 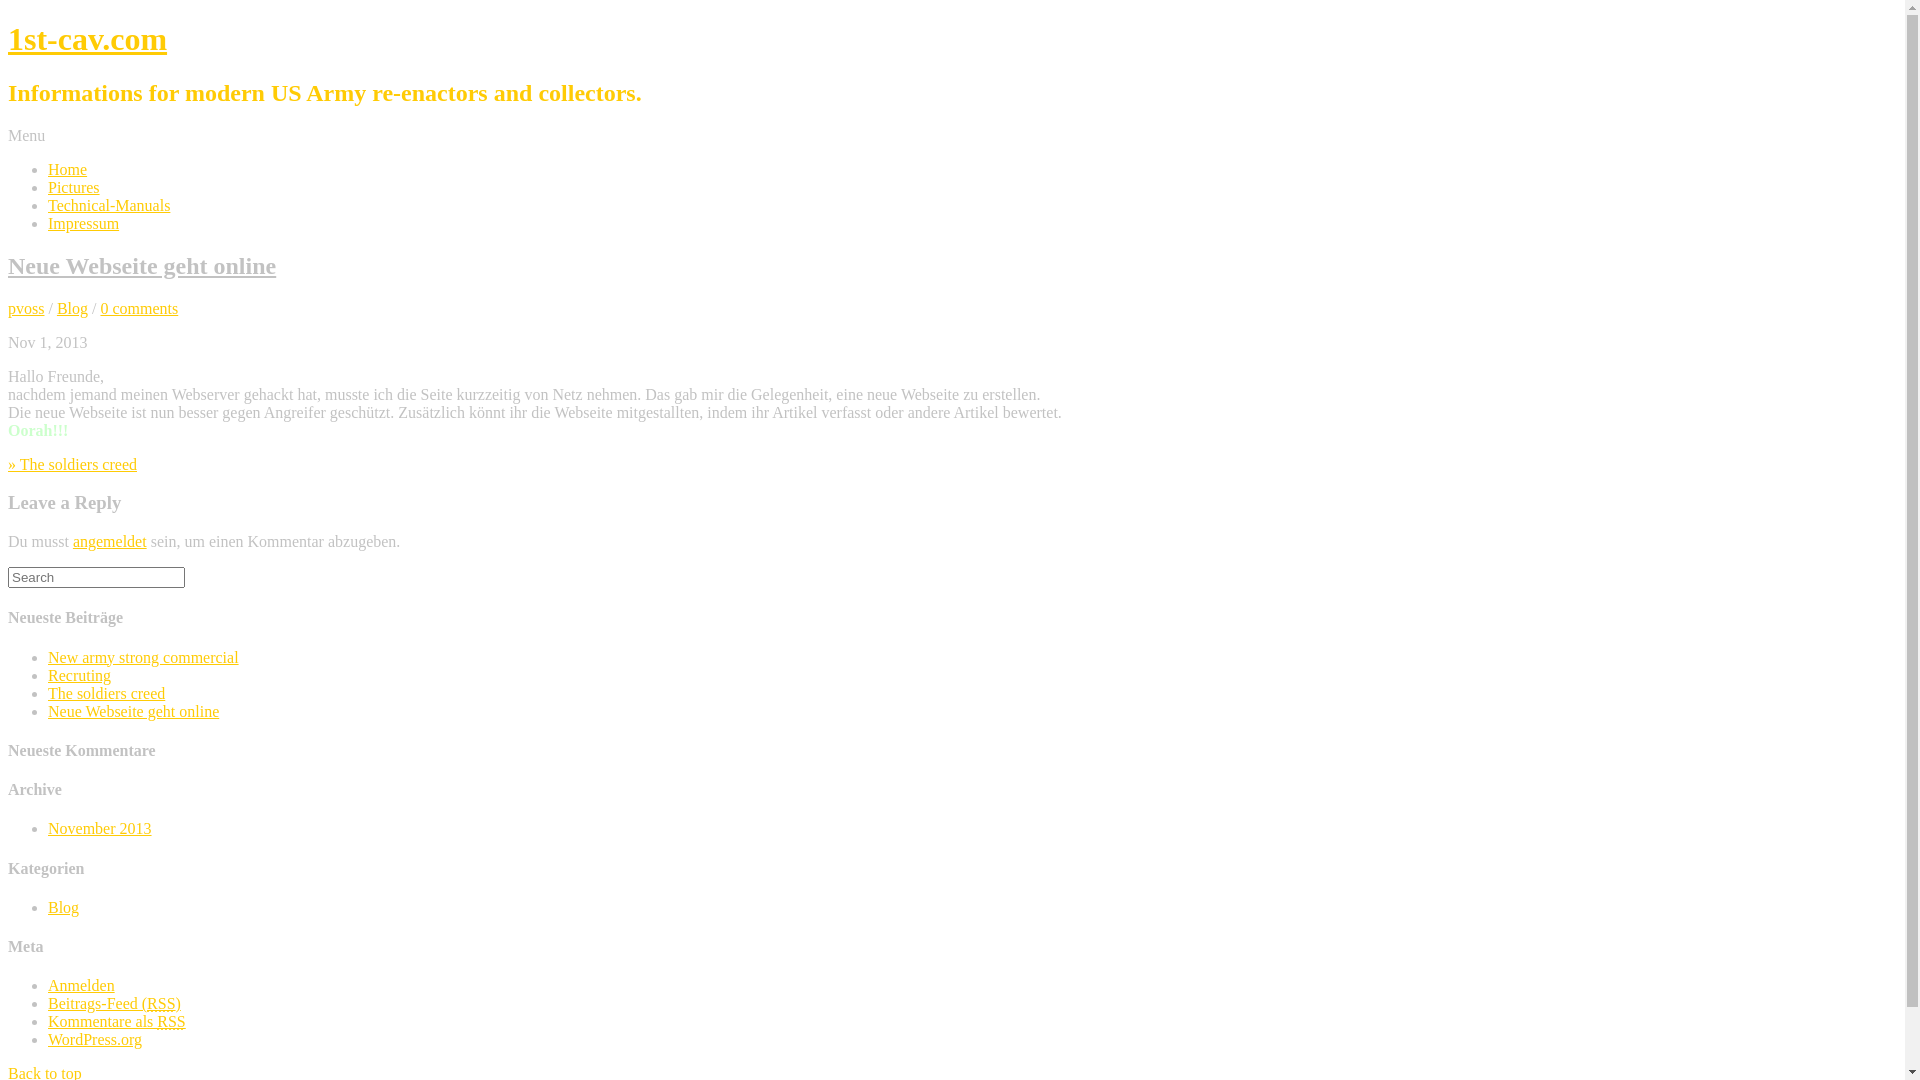 I want to click on Neue Webseite geht online, so click(x=142, y=266).